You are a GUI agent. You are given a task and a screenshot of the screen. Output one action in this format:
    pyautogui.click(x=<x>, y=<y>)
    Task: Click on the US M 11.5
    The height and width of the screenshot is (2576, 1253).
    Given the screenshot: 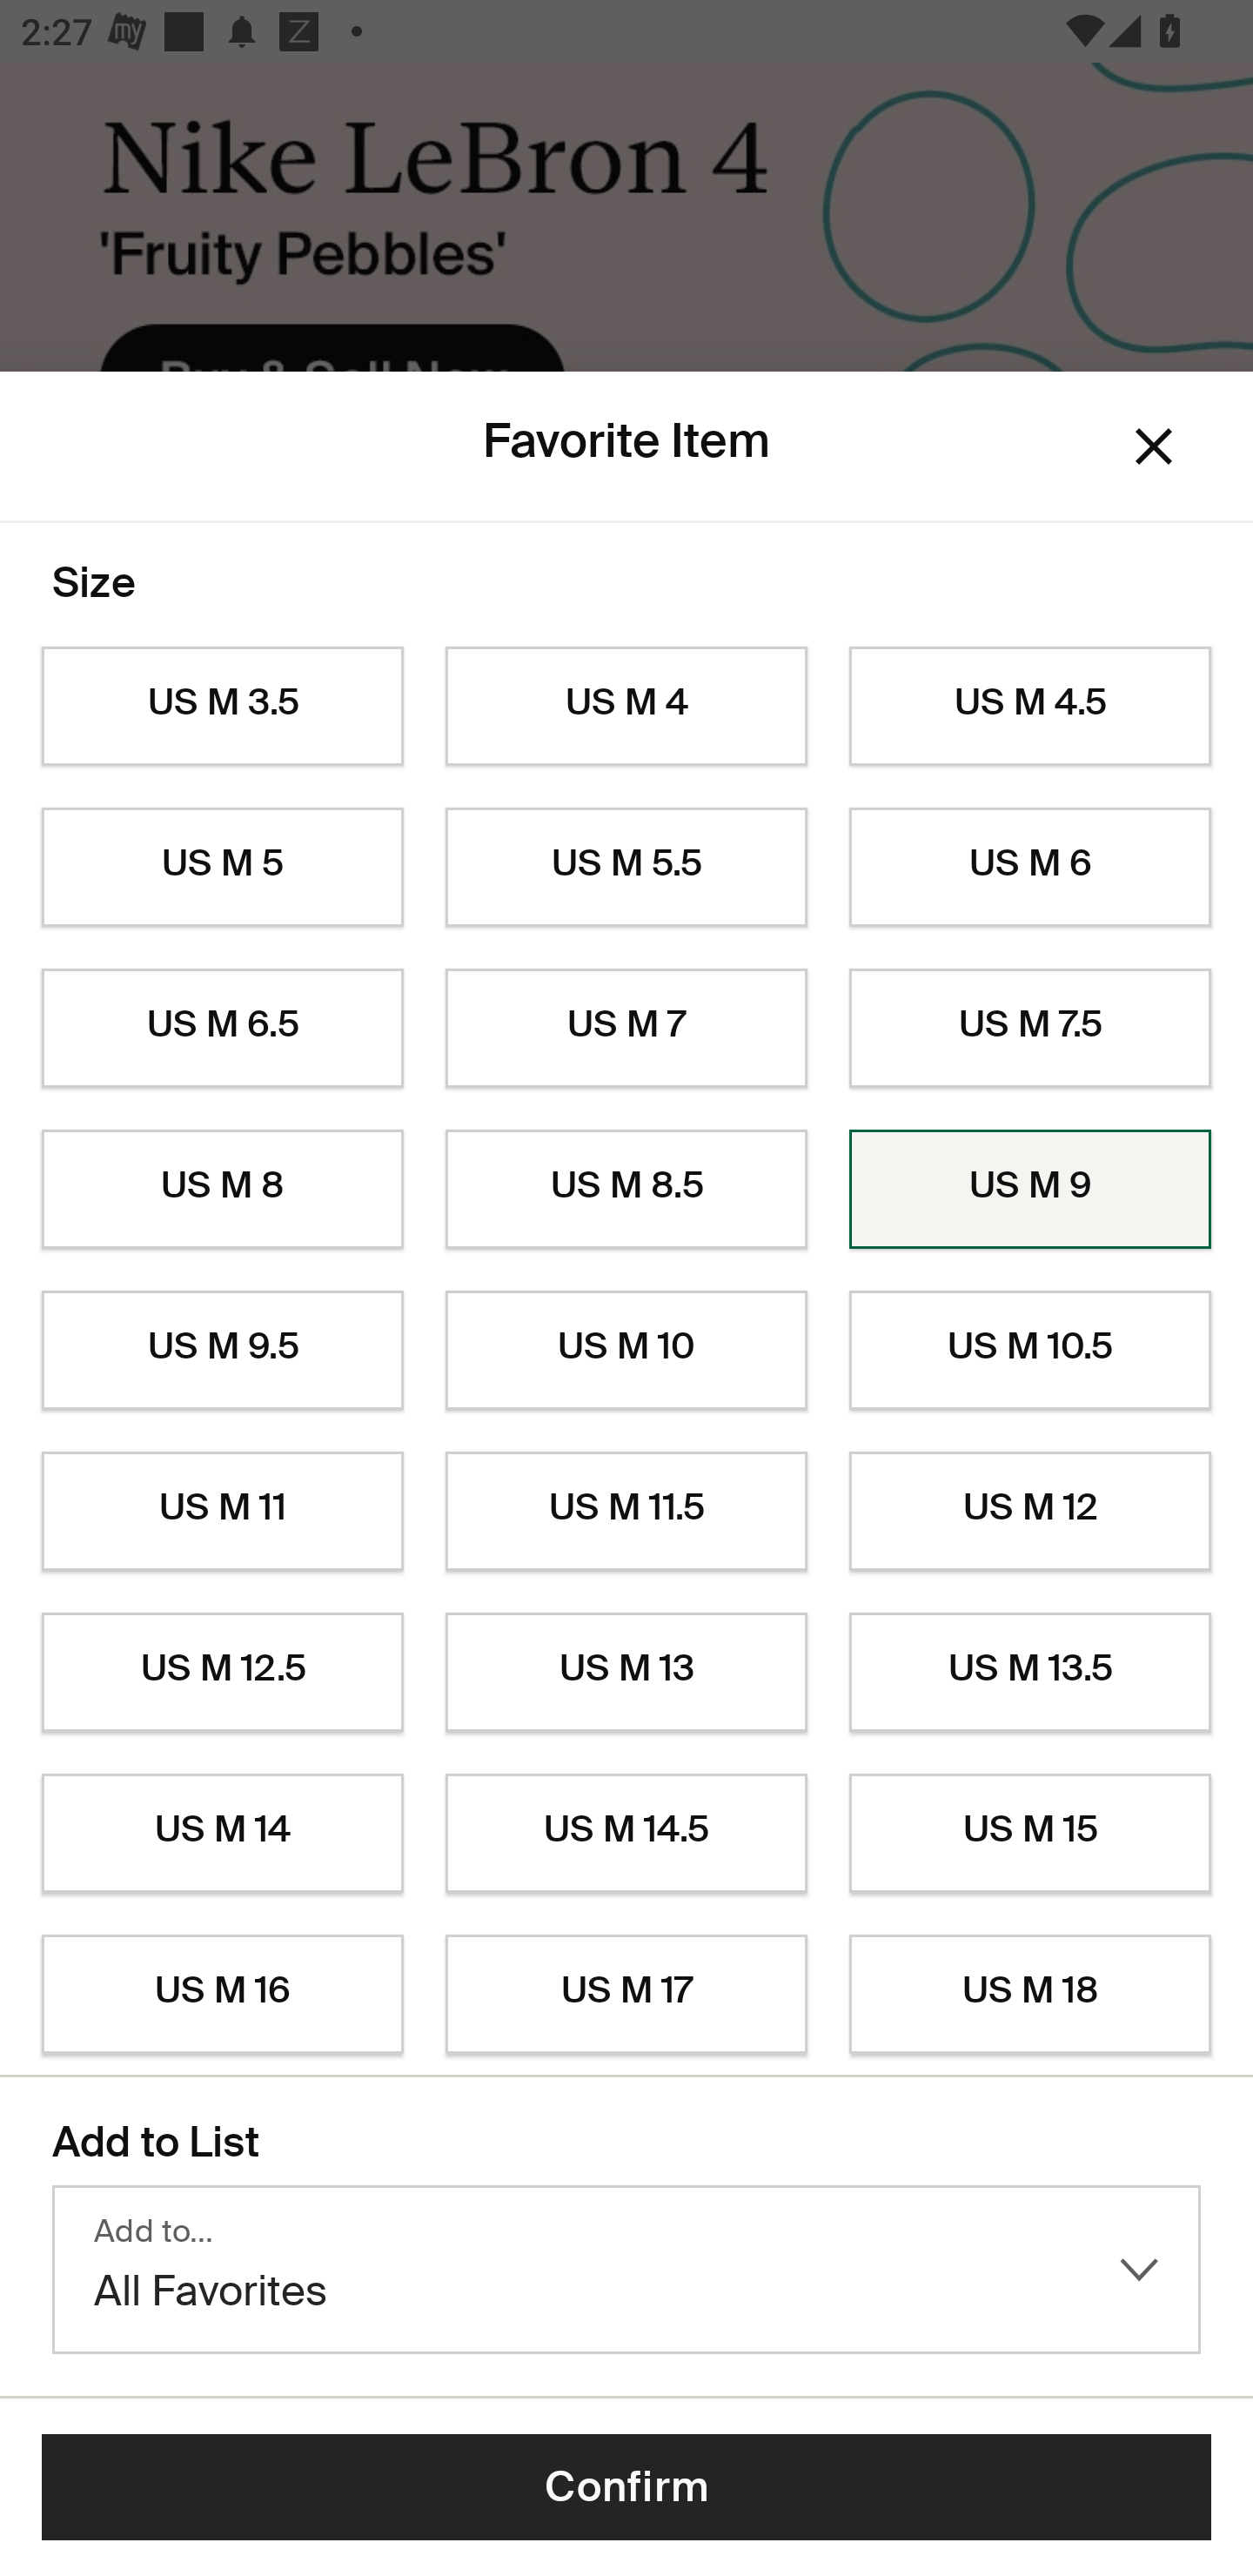 What is the action you would take?
    pyautogui.click(x=626, y=1511)
    